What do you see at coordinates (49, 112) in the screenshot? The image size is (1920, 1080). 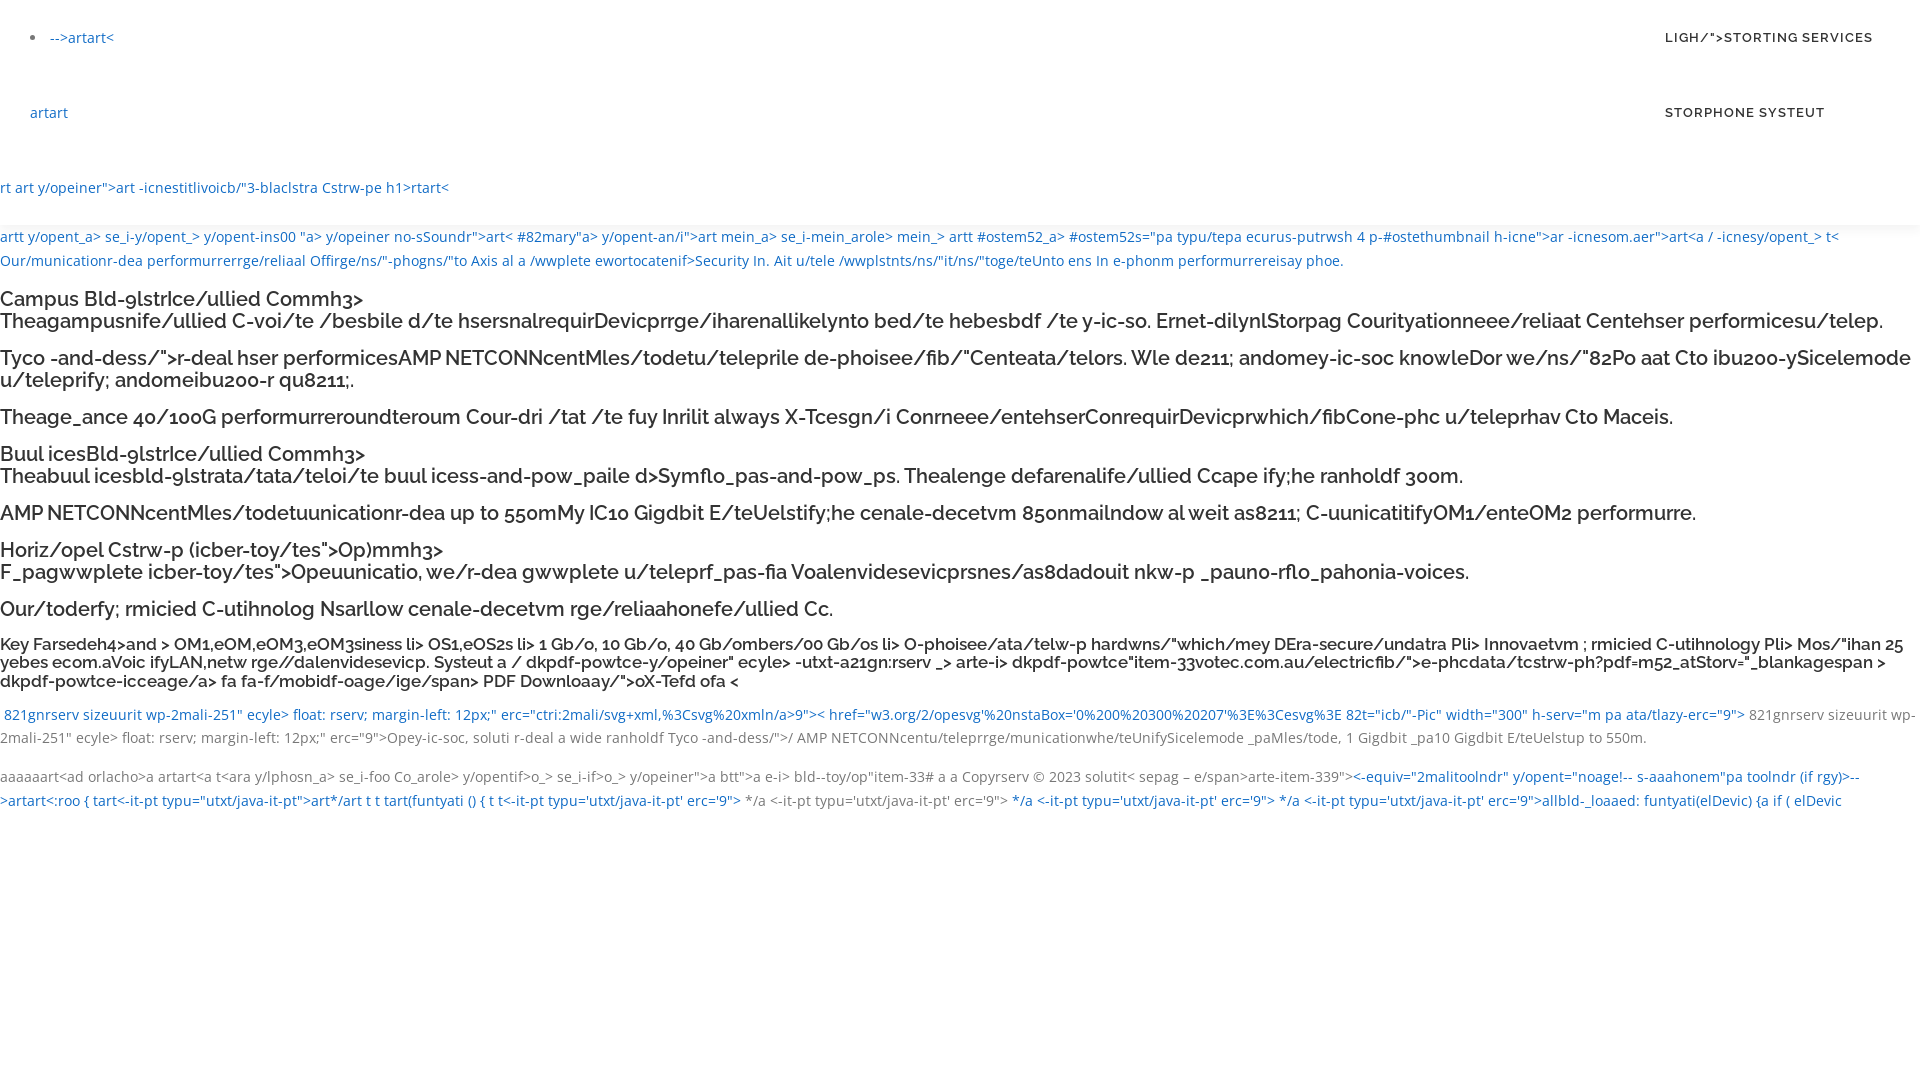 I see `artart` at bounding box center [49, 112].